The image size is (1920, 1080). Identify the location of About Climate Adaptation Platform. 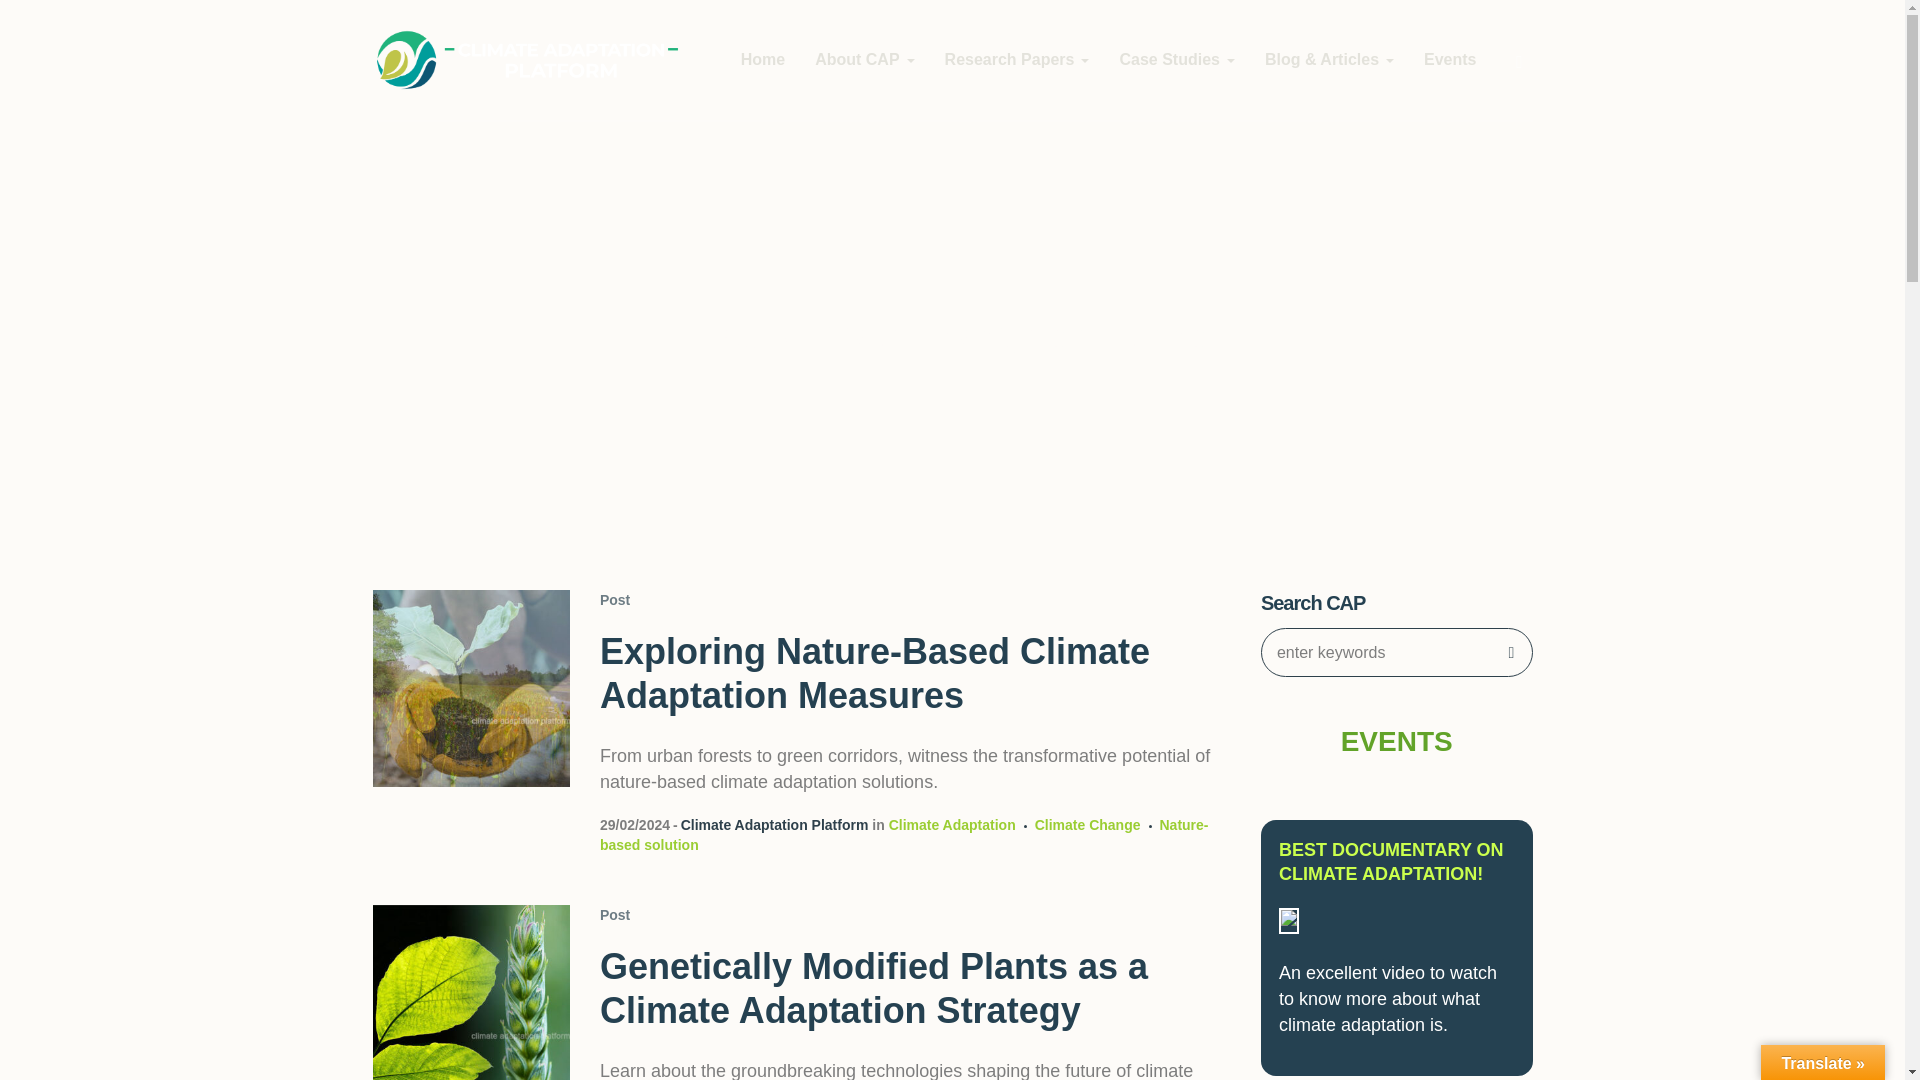
(864, 60).